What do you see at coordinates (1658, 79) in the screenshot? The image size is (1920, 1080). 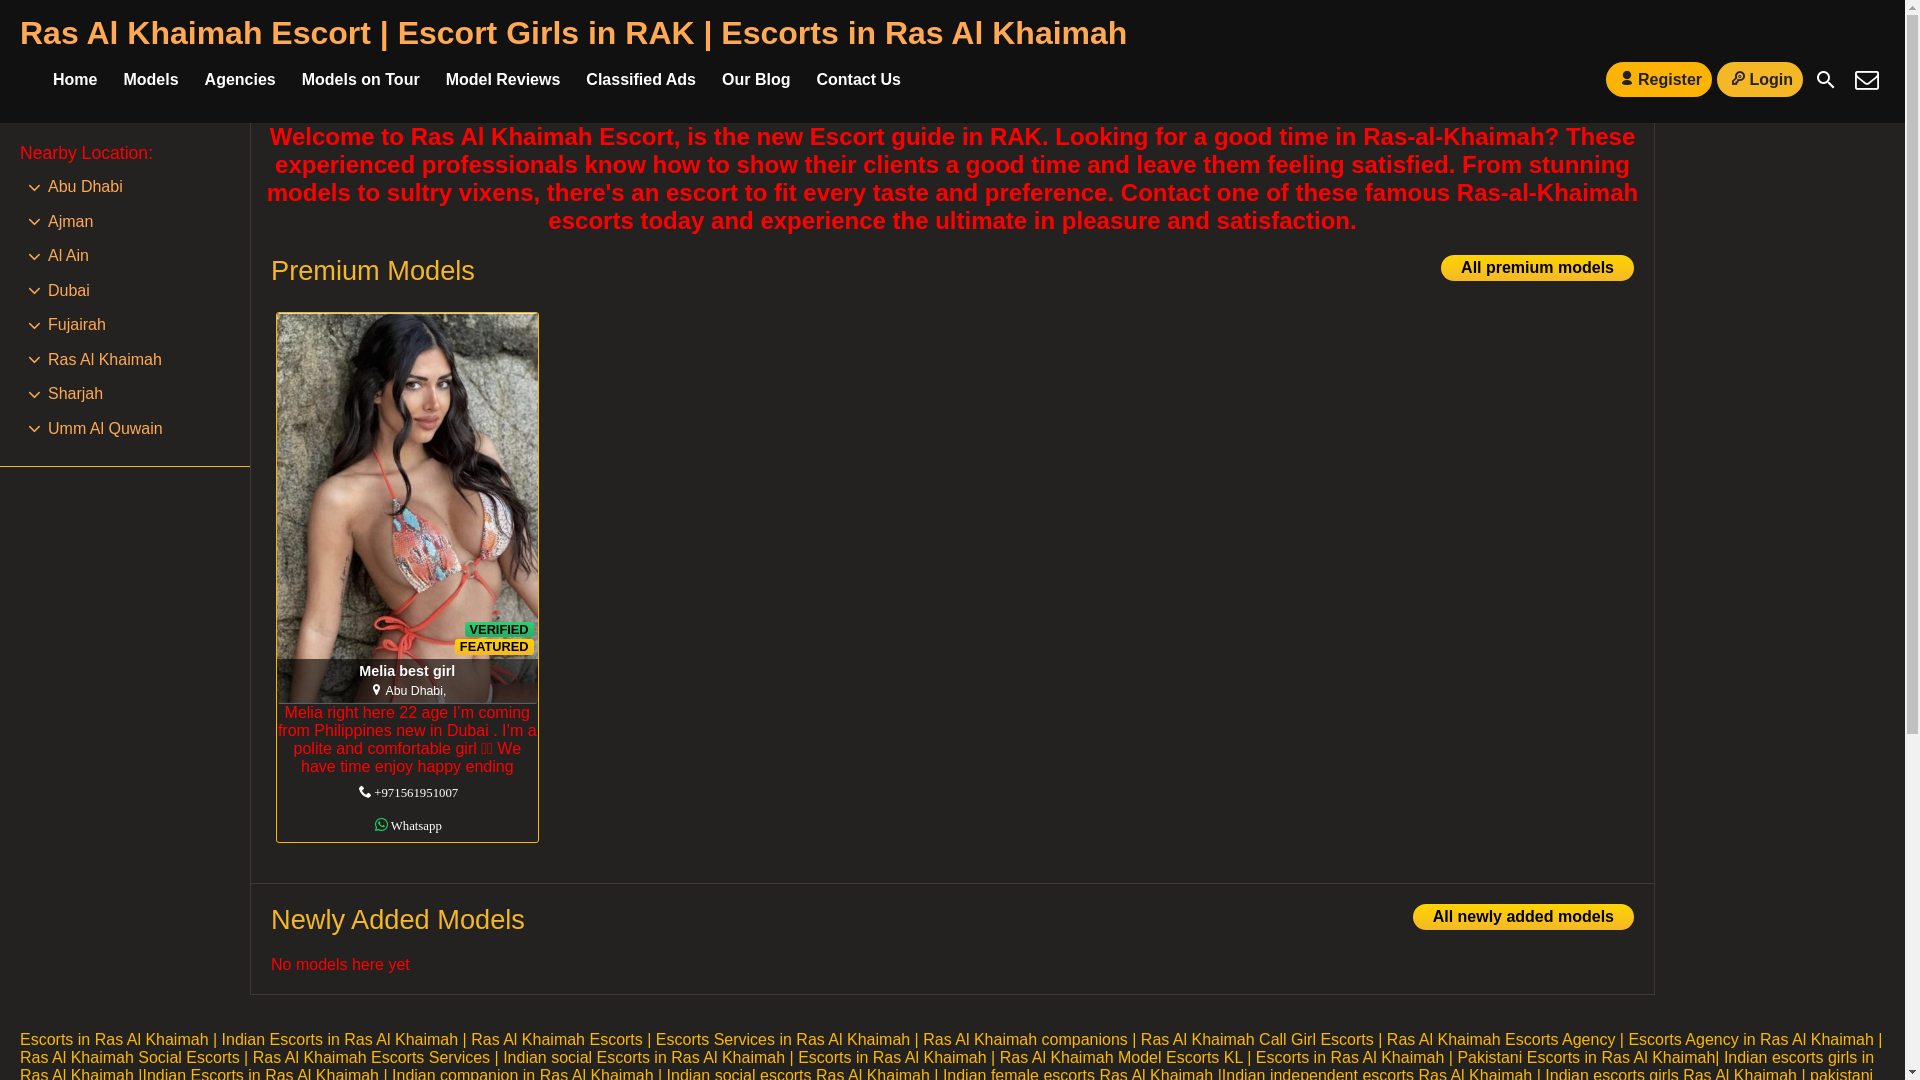 I see `Register` at bounding box center [1658, 79].